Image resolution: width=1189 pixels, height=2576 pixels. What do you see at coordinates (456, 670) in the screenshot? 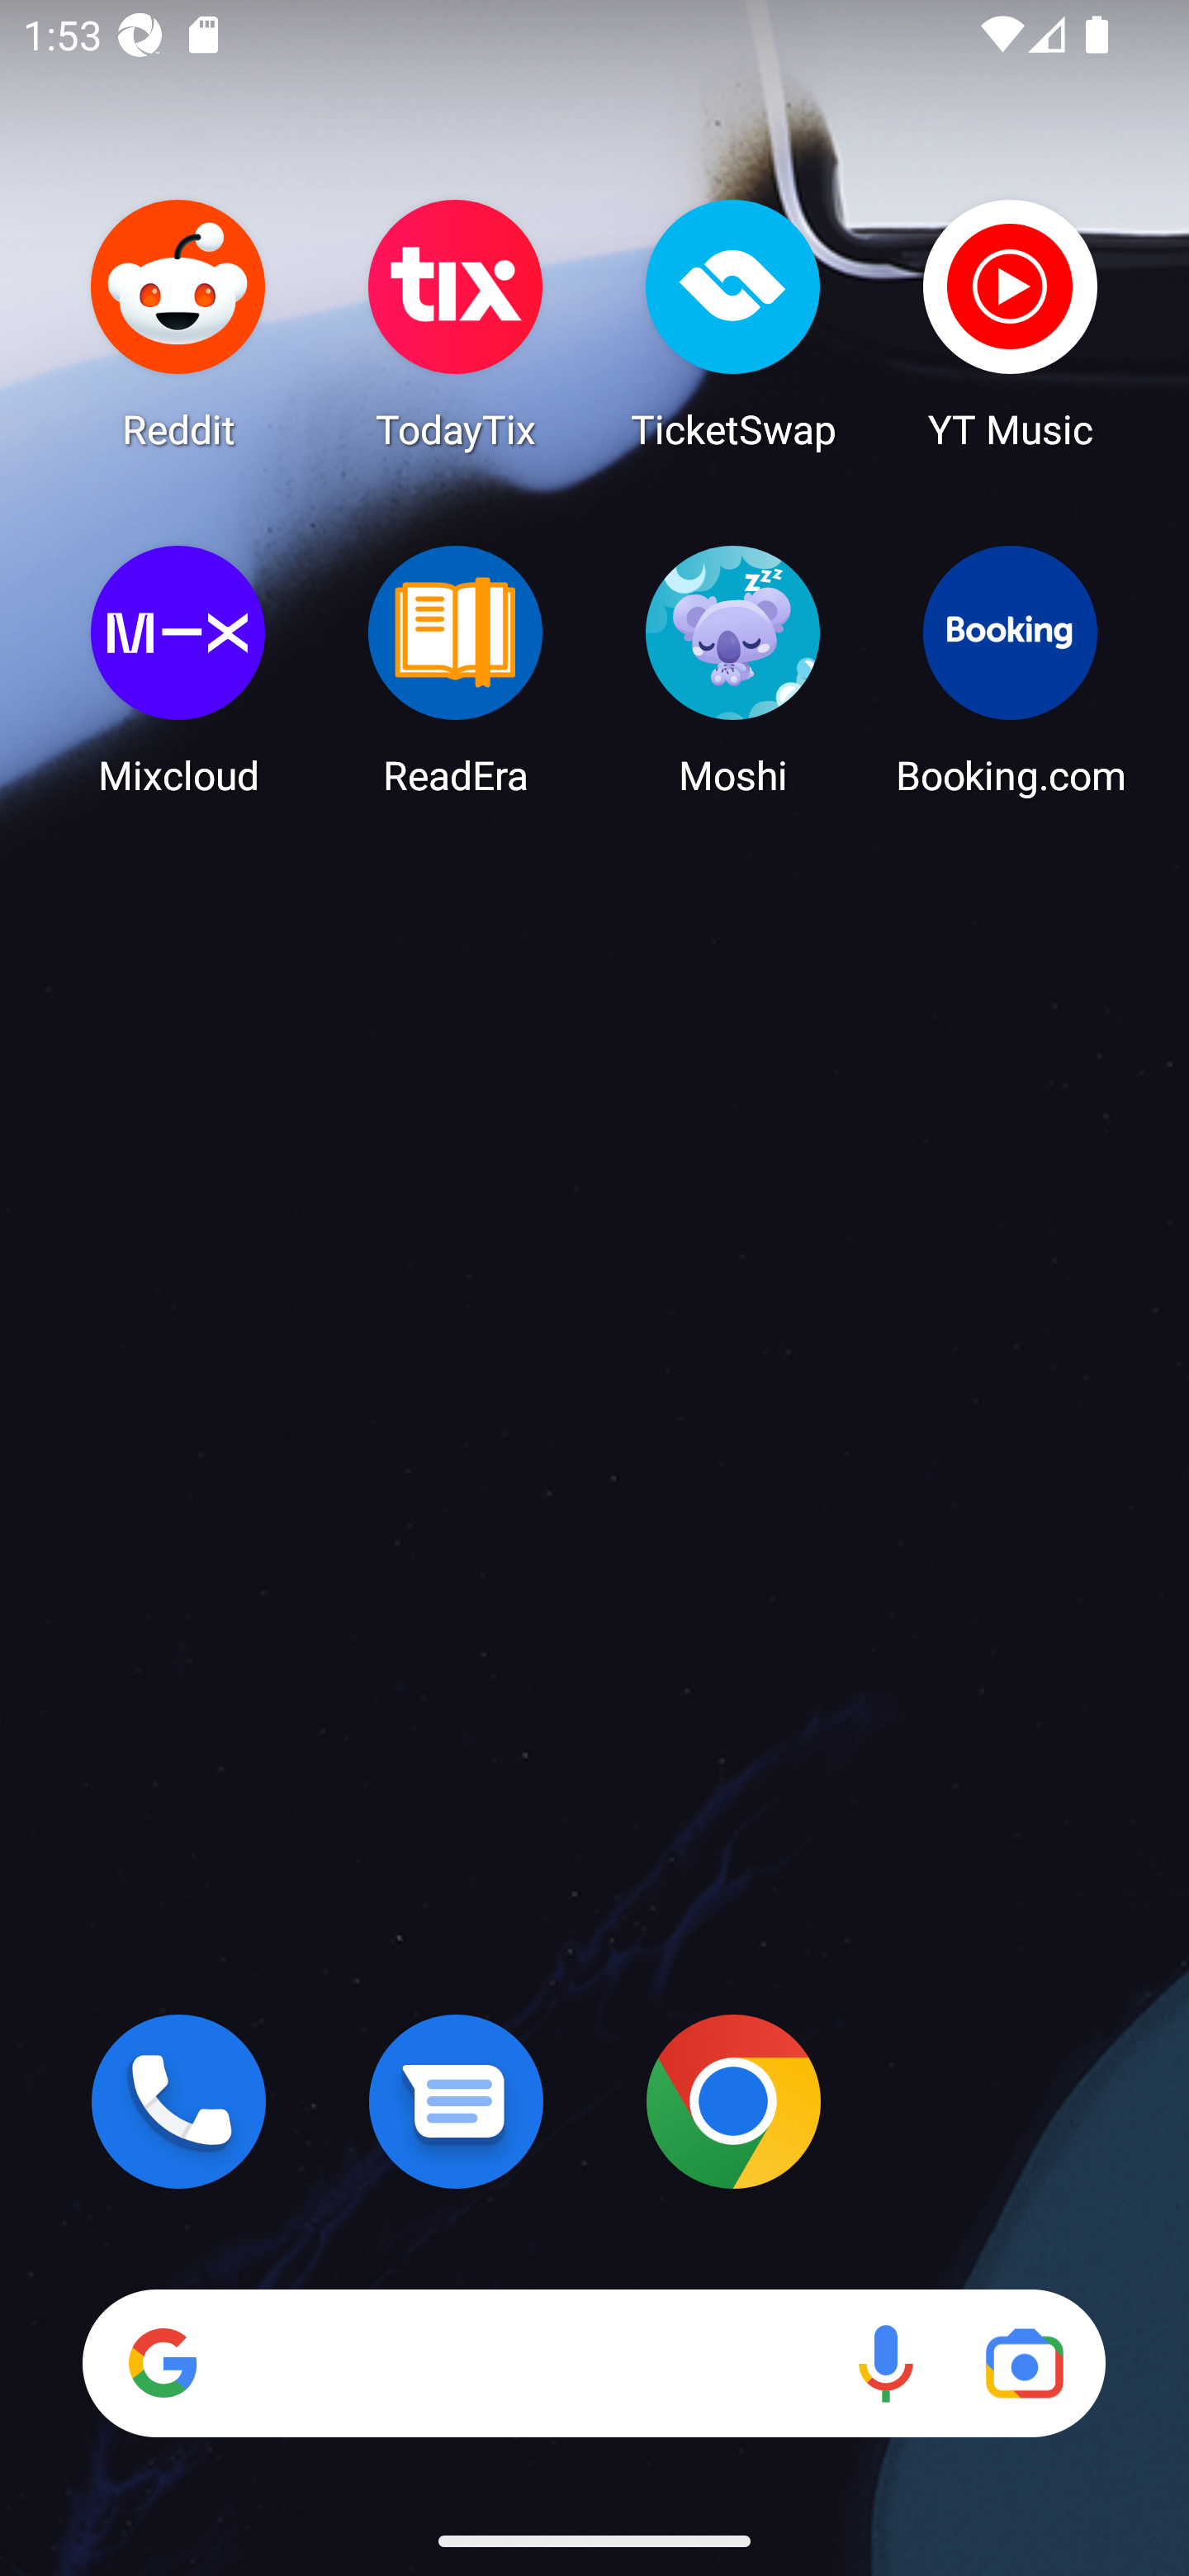
I see `ReadEra` at bounding box center [456, 670].